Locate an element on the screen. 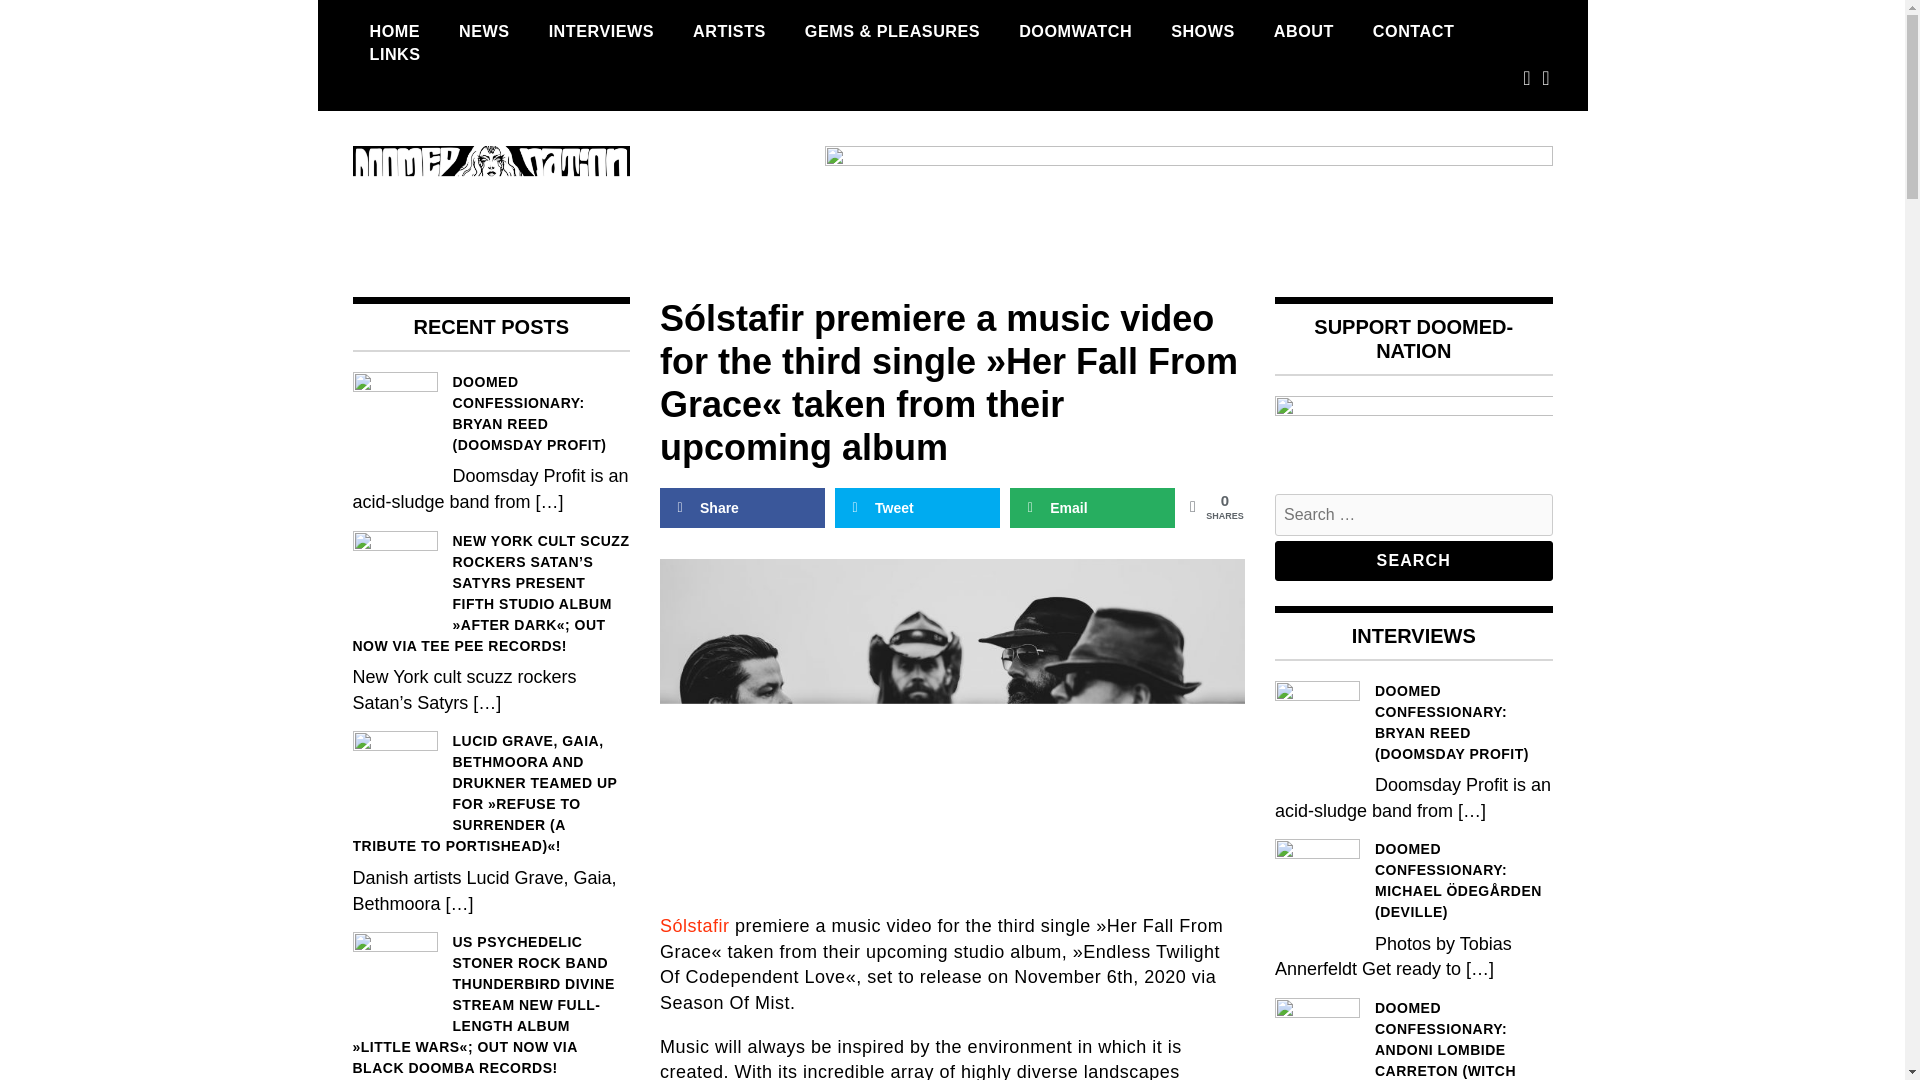 The image size is (1920, 1080). HOME is located at coordinates (394, 31).